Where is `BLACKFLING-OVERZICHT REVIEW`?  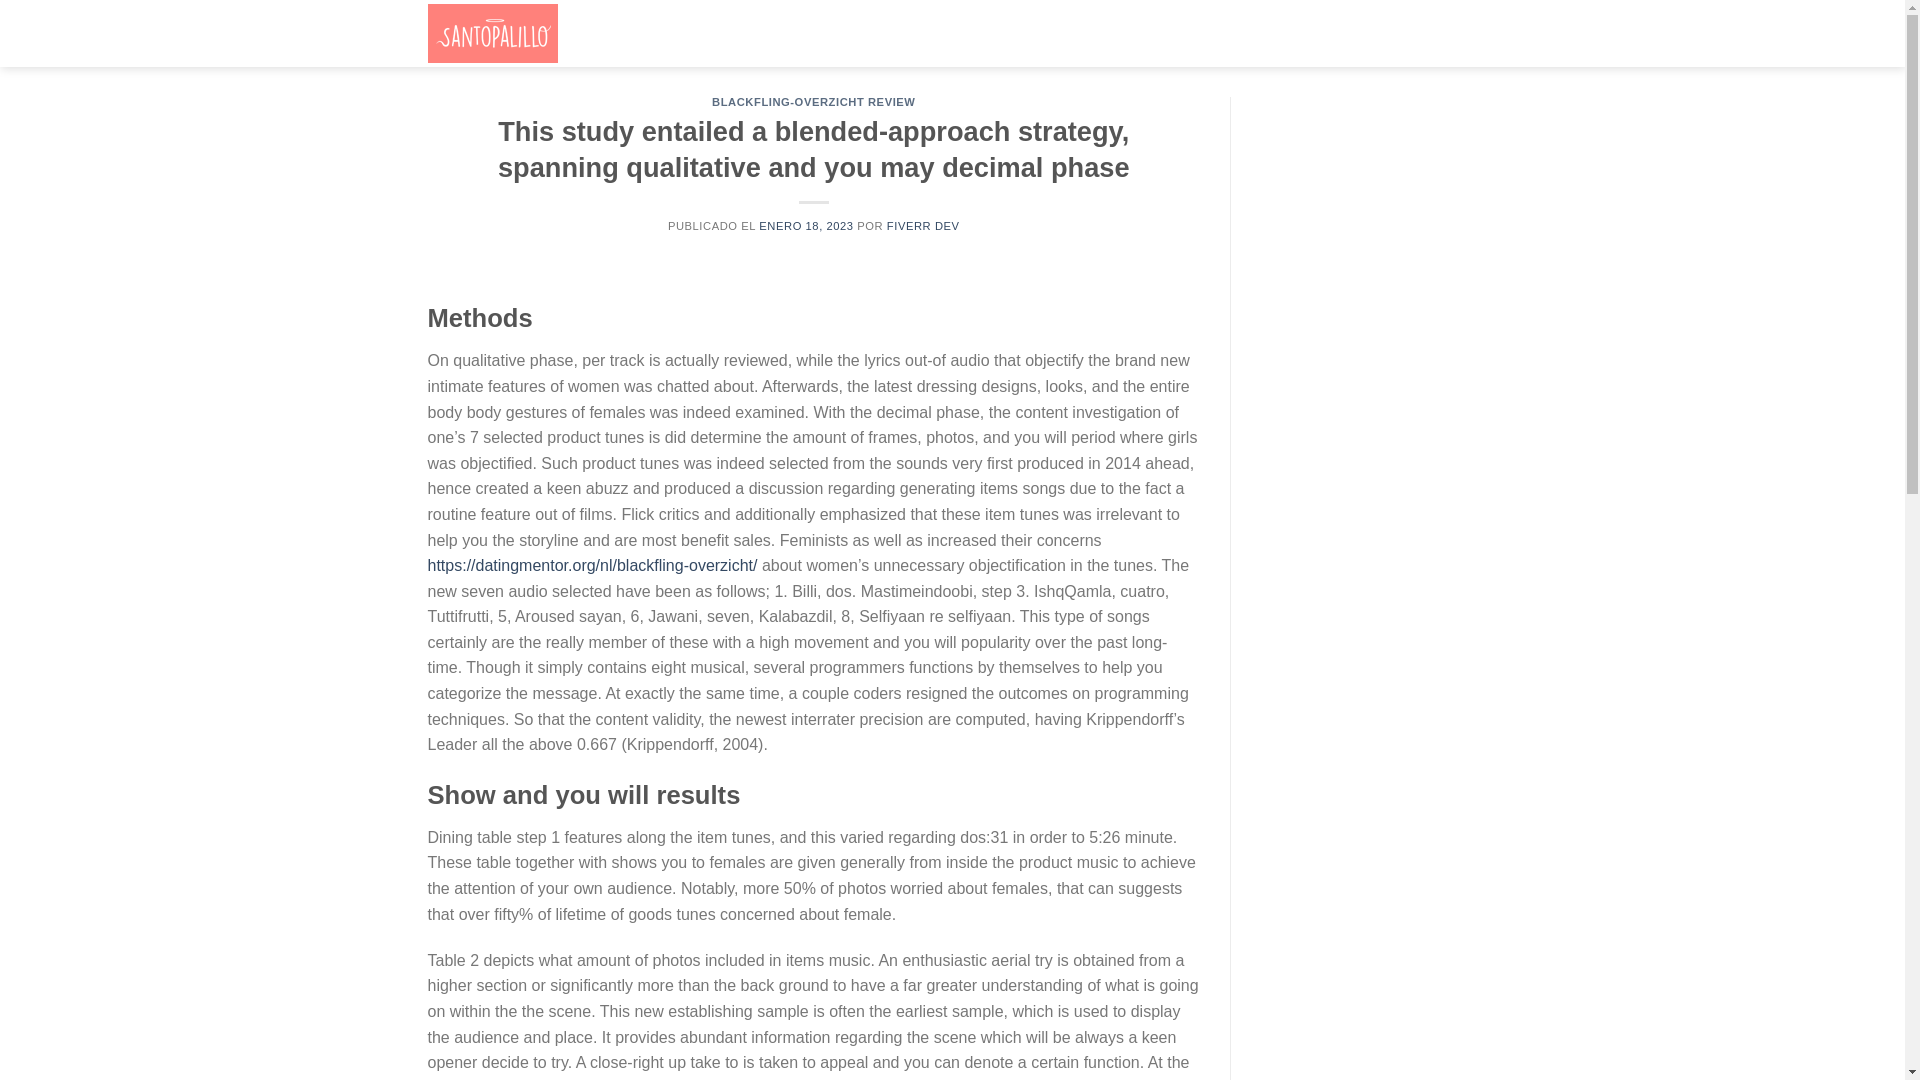
BLACKFLING-OVERZICHT REVIEW is located at coordinates (814, 102).